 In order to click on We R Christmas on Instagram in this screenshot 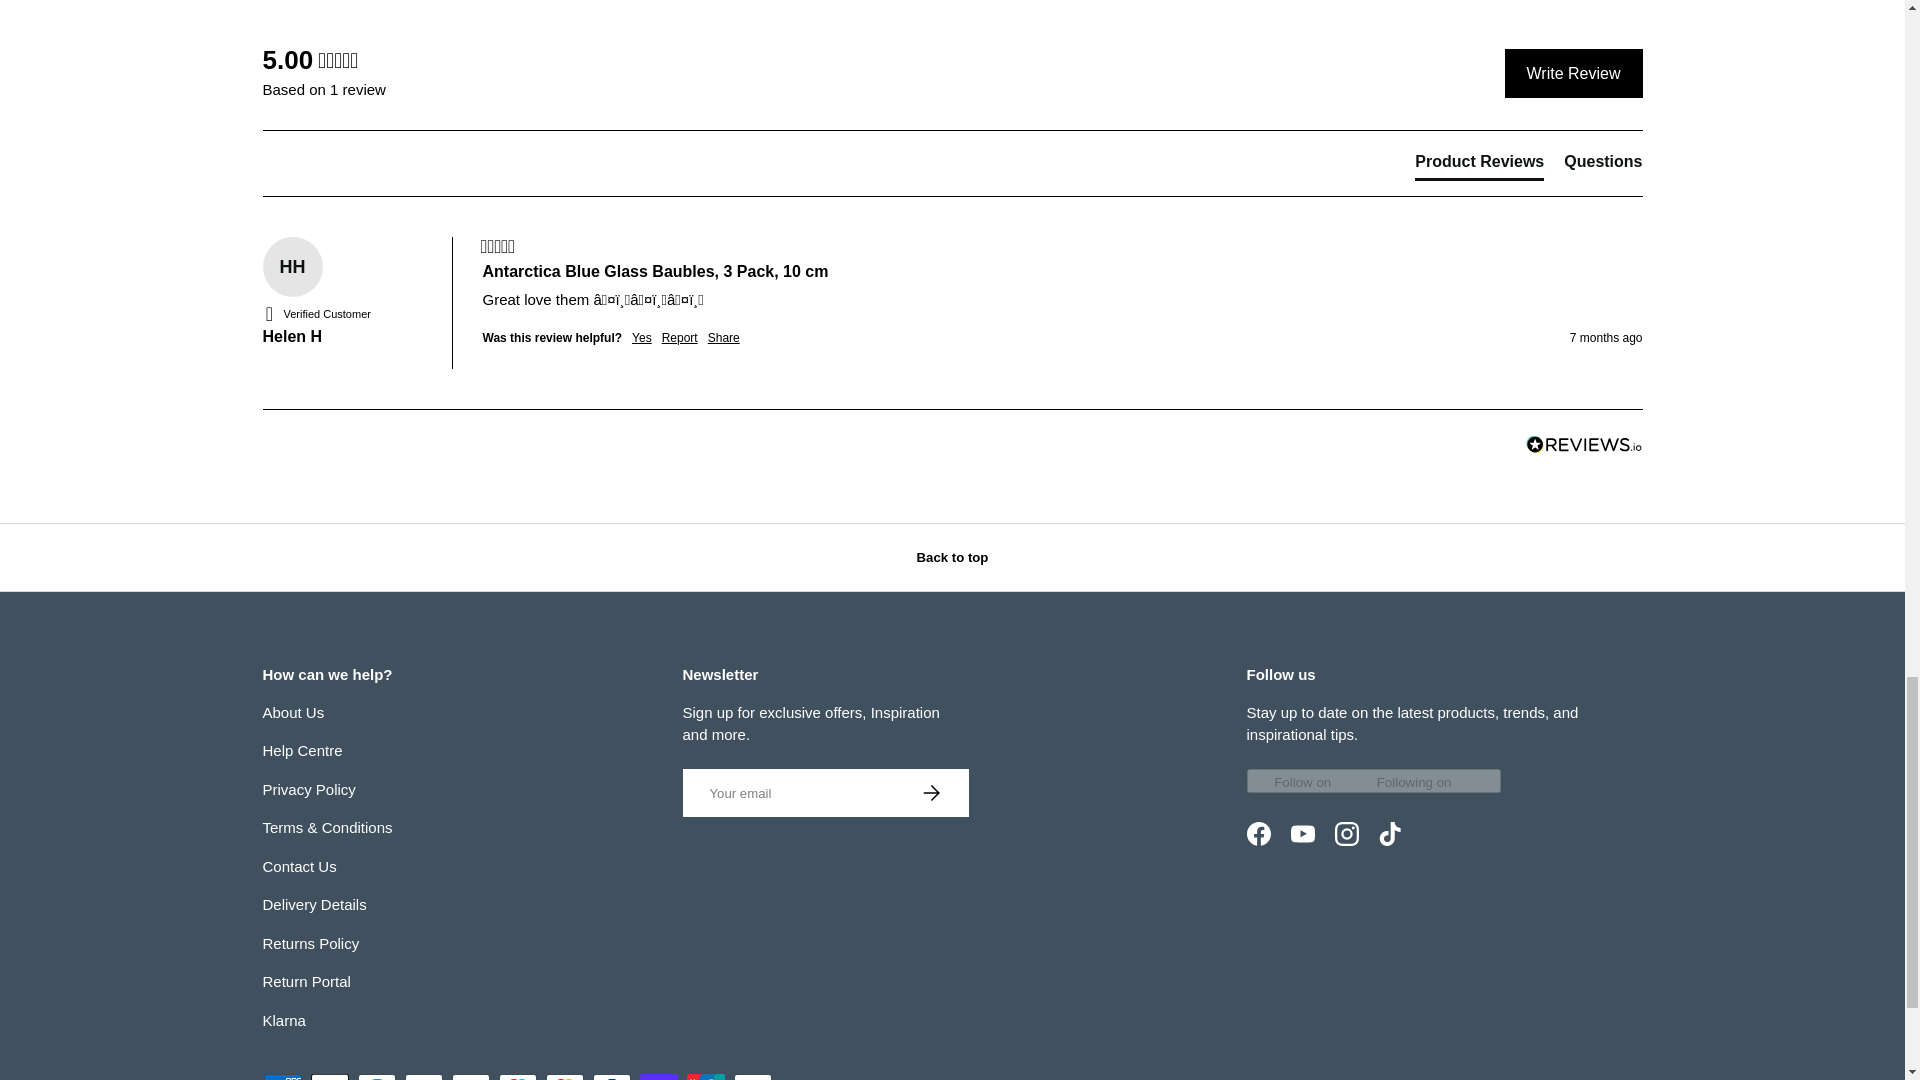, I will do `click(1346, 834)`.